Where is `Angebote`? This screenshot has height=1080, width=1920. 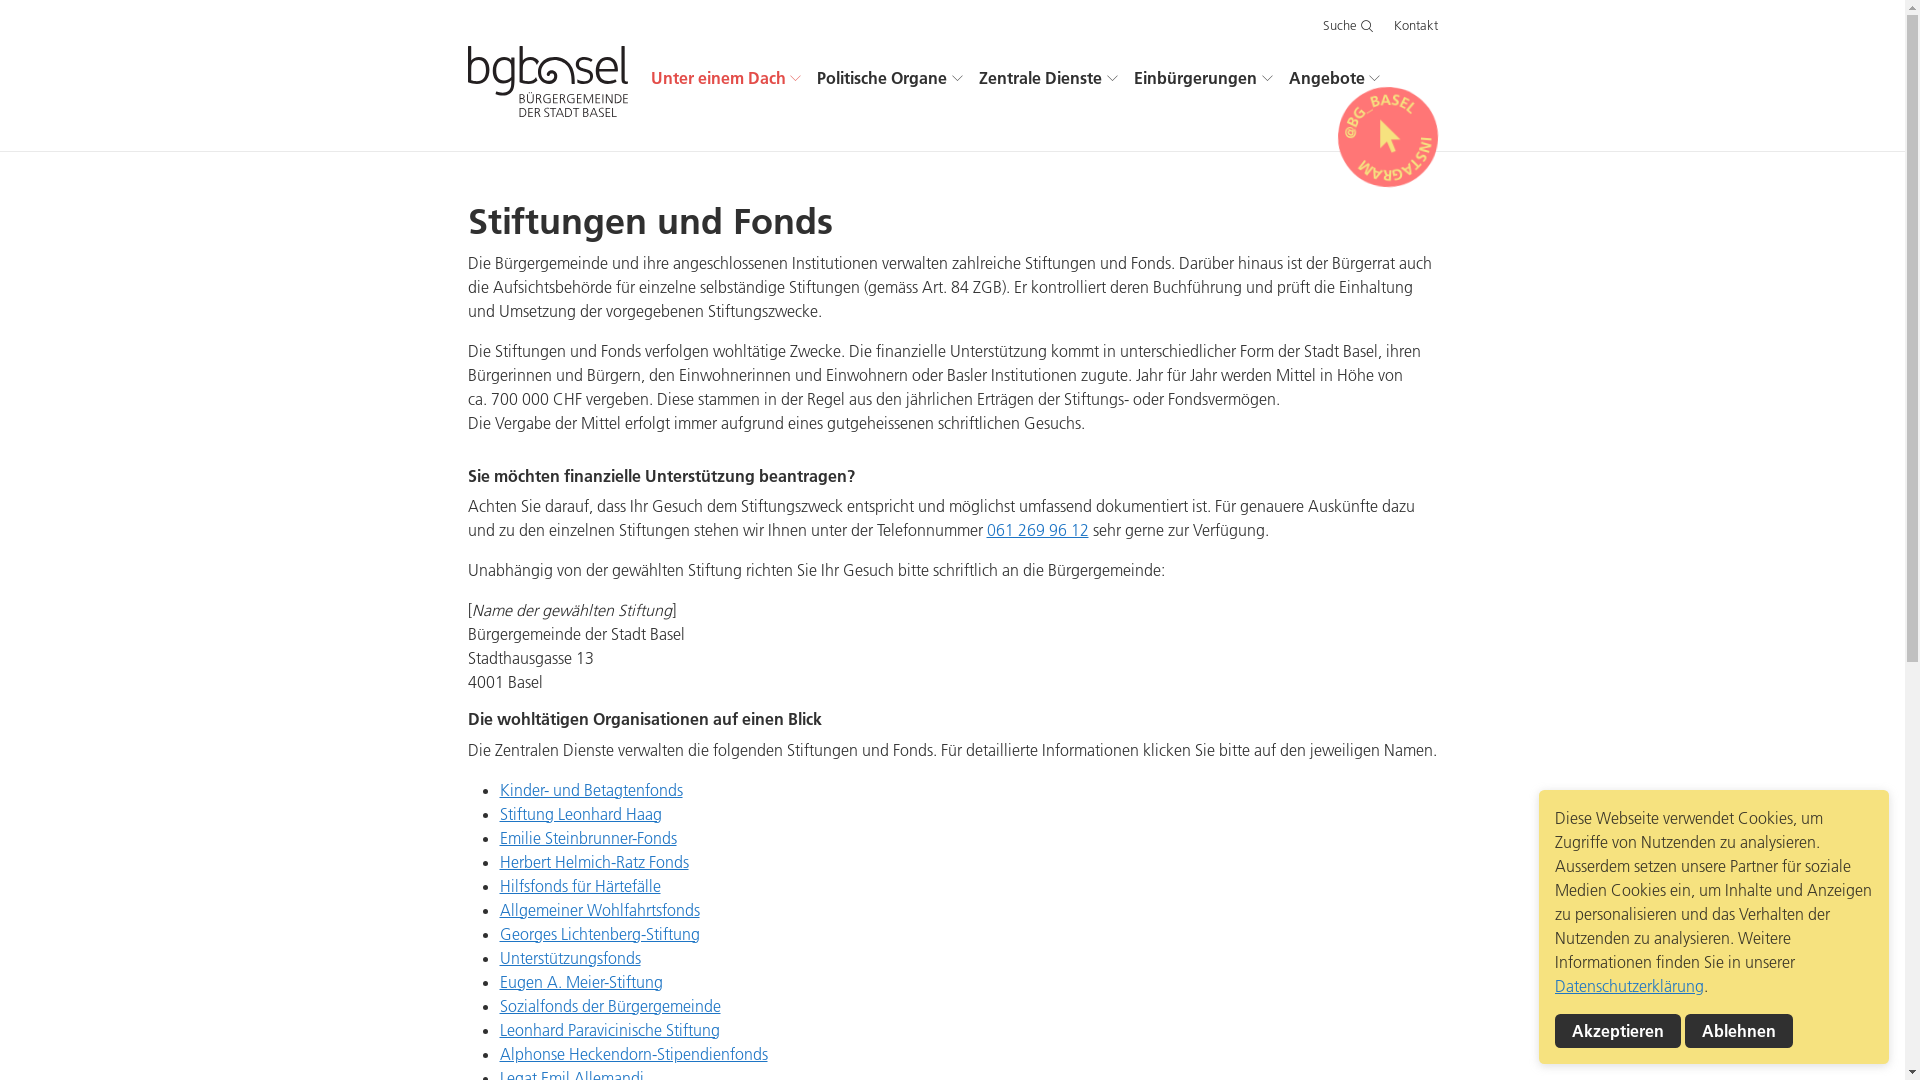 Angebote is located at coordinates (1335, 78).